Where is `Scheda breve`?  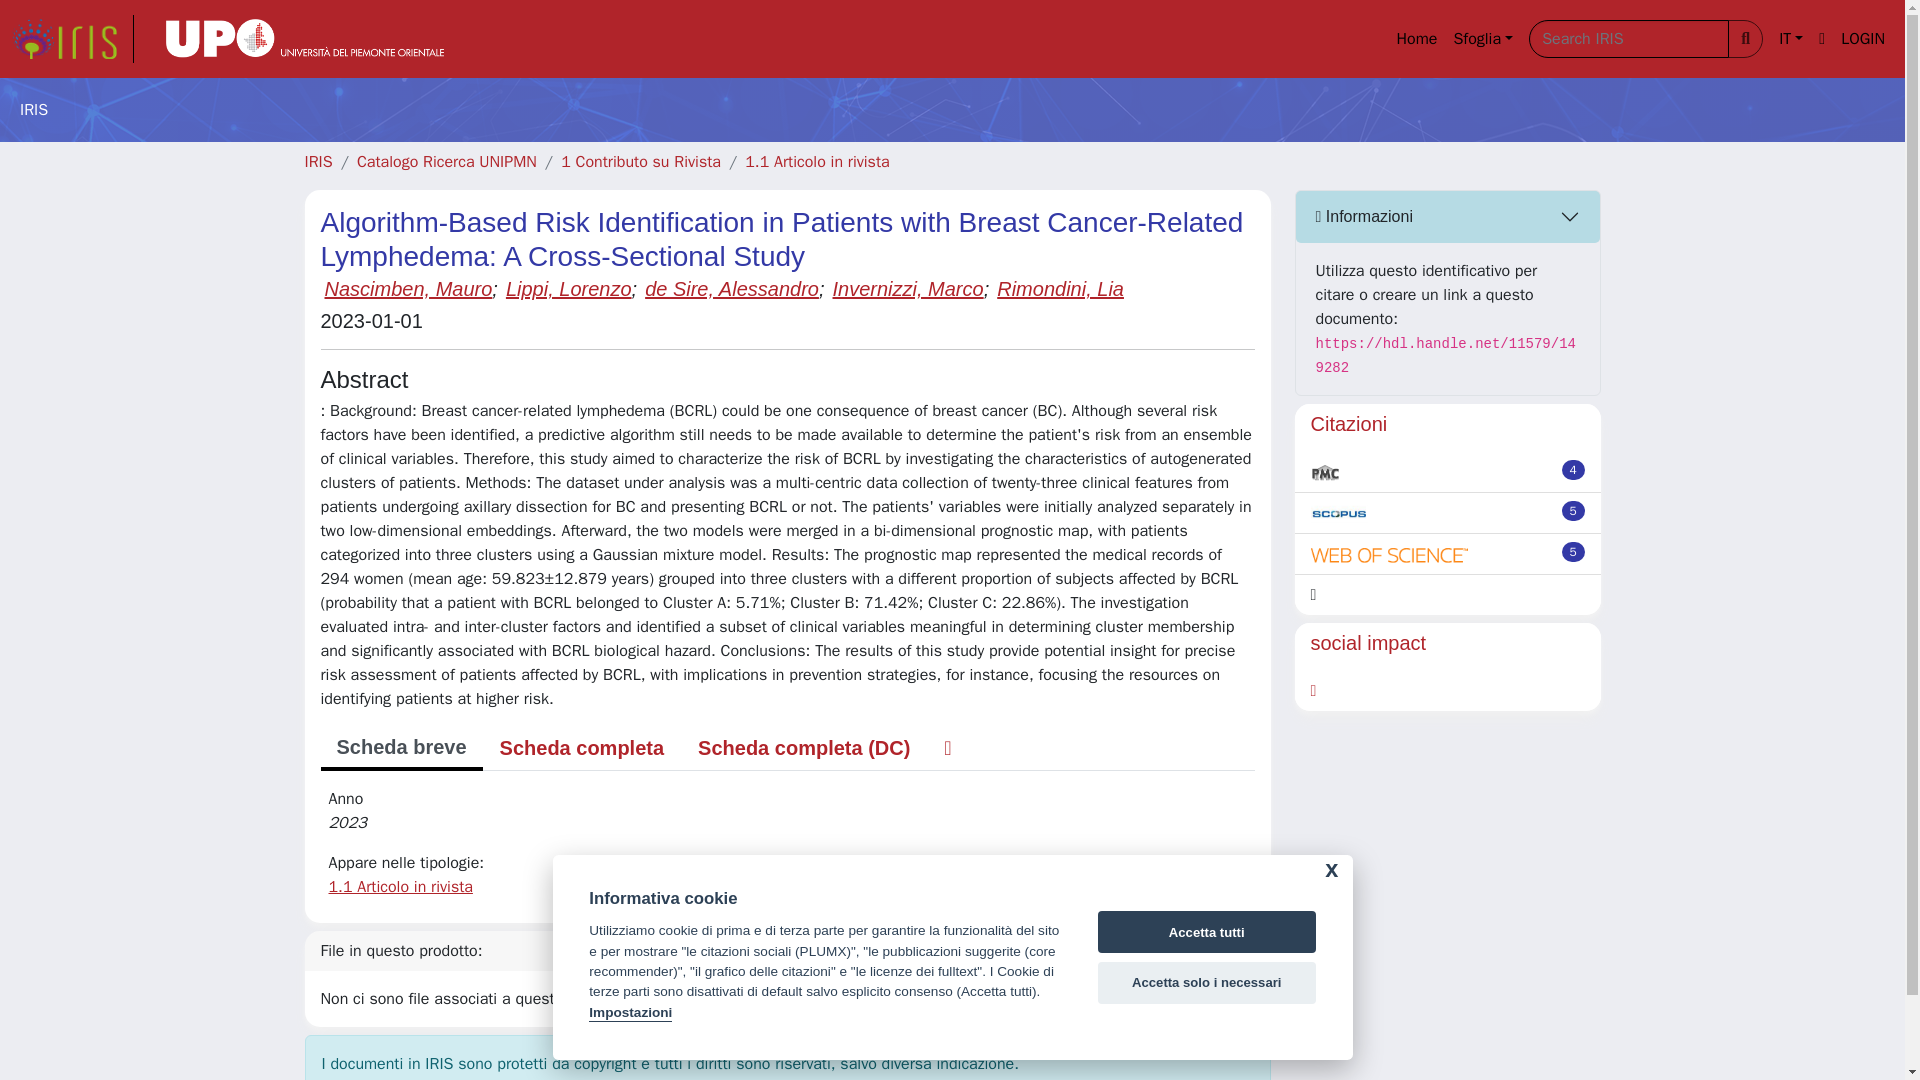 Scheda breve is located at coordinates (400, 748).